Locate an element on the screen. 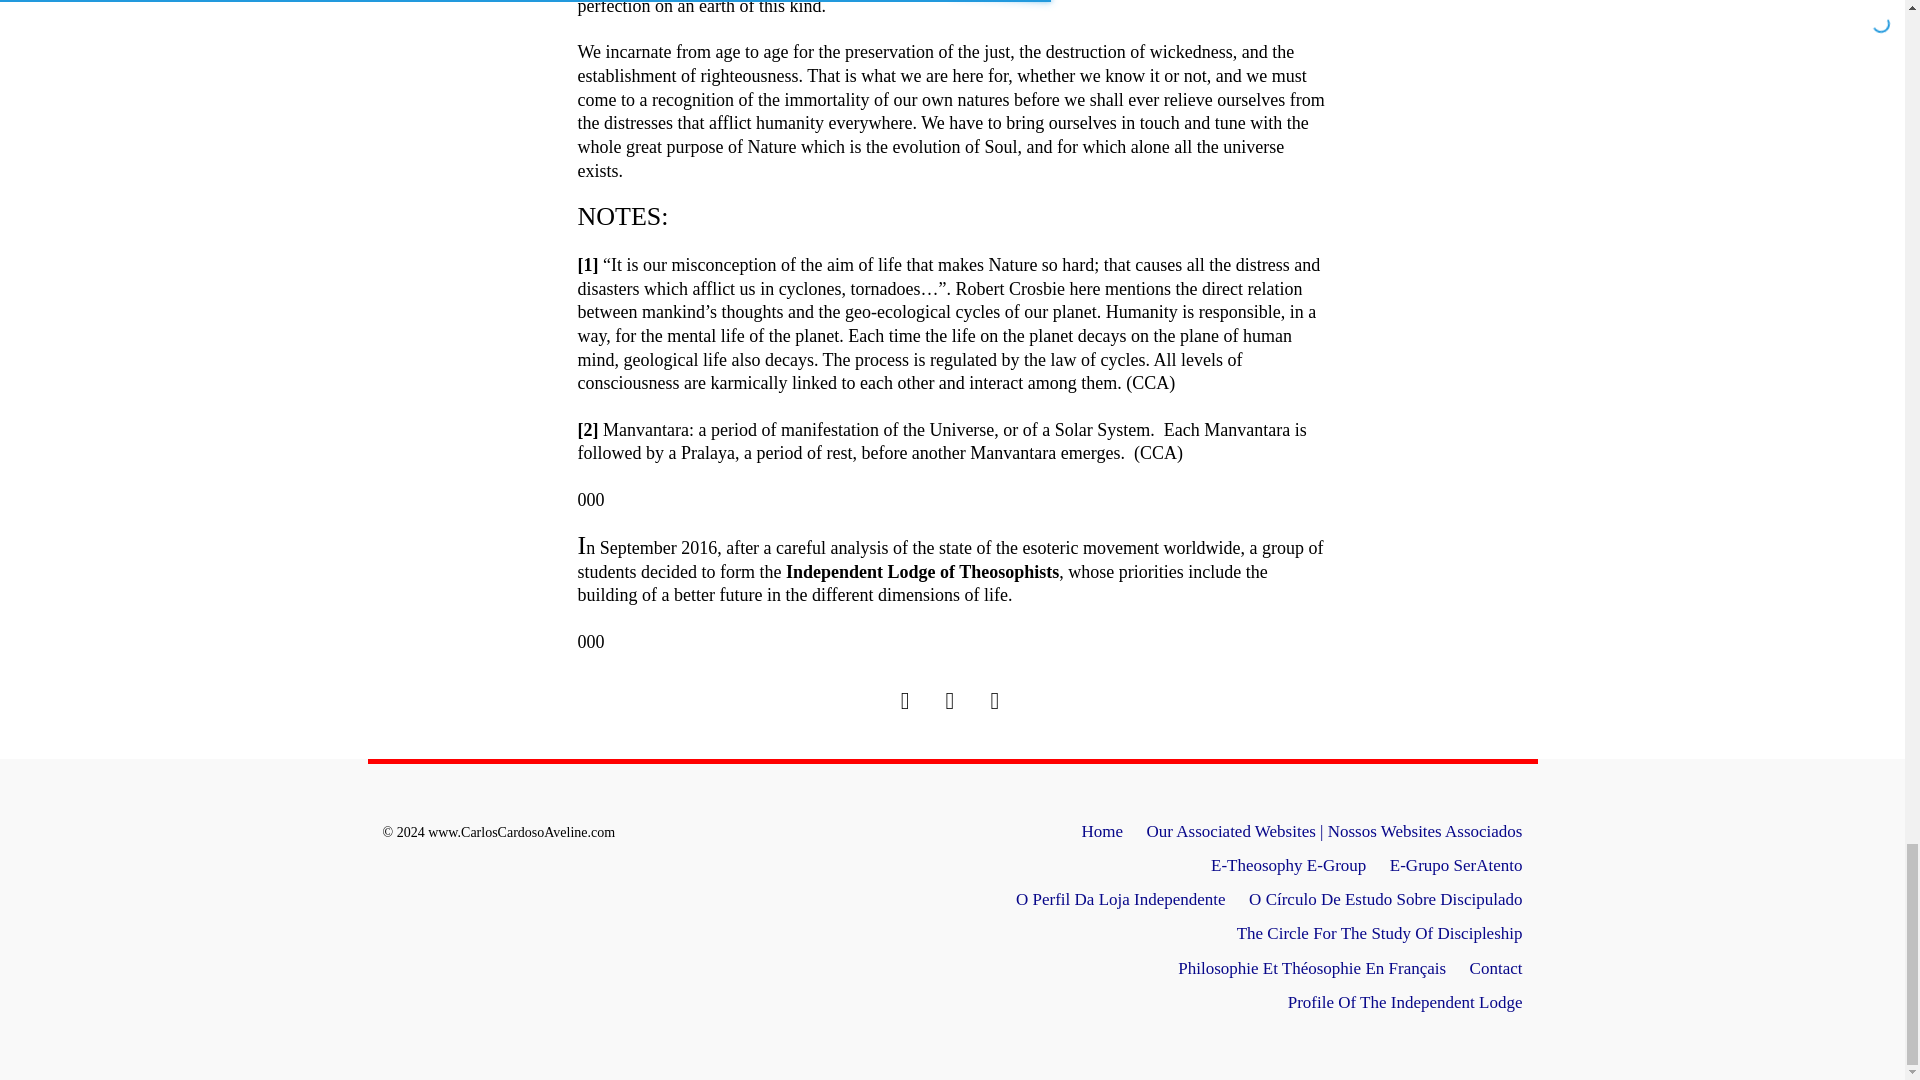 The width and height of the screenshot is (1920, 1080). O Perfil Da Loja Independente is located at coordinates (1120, 899).